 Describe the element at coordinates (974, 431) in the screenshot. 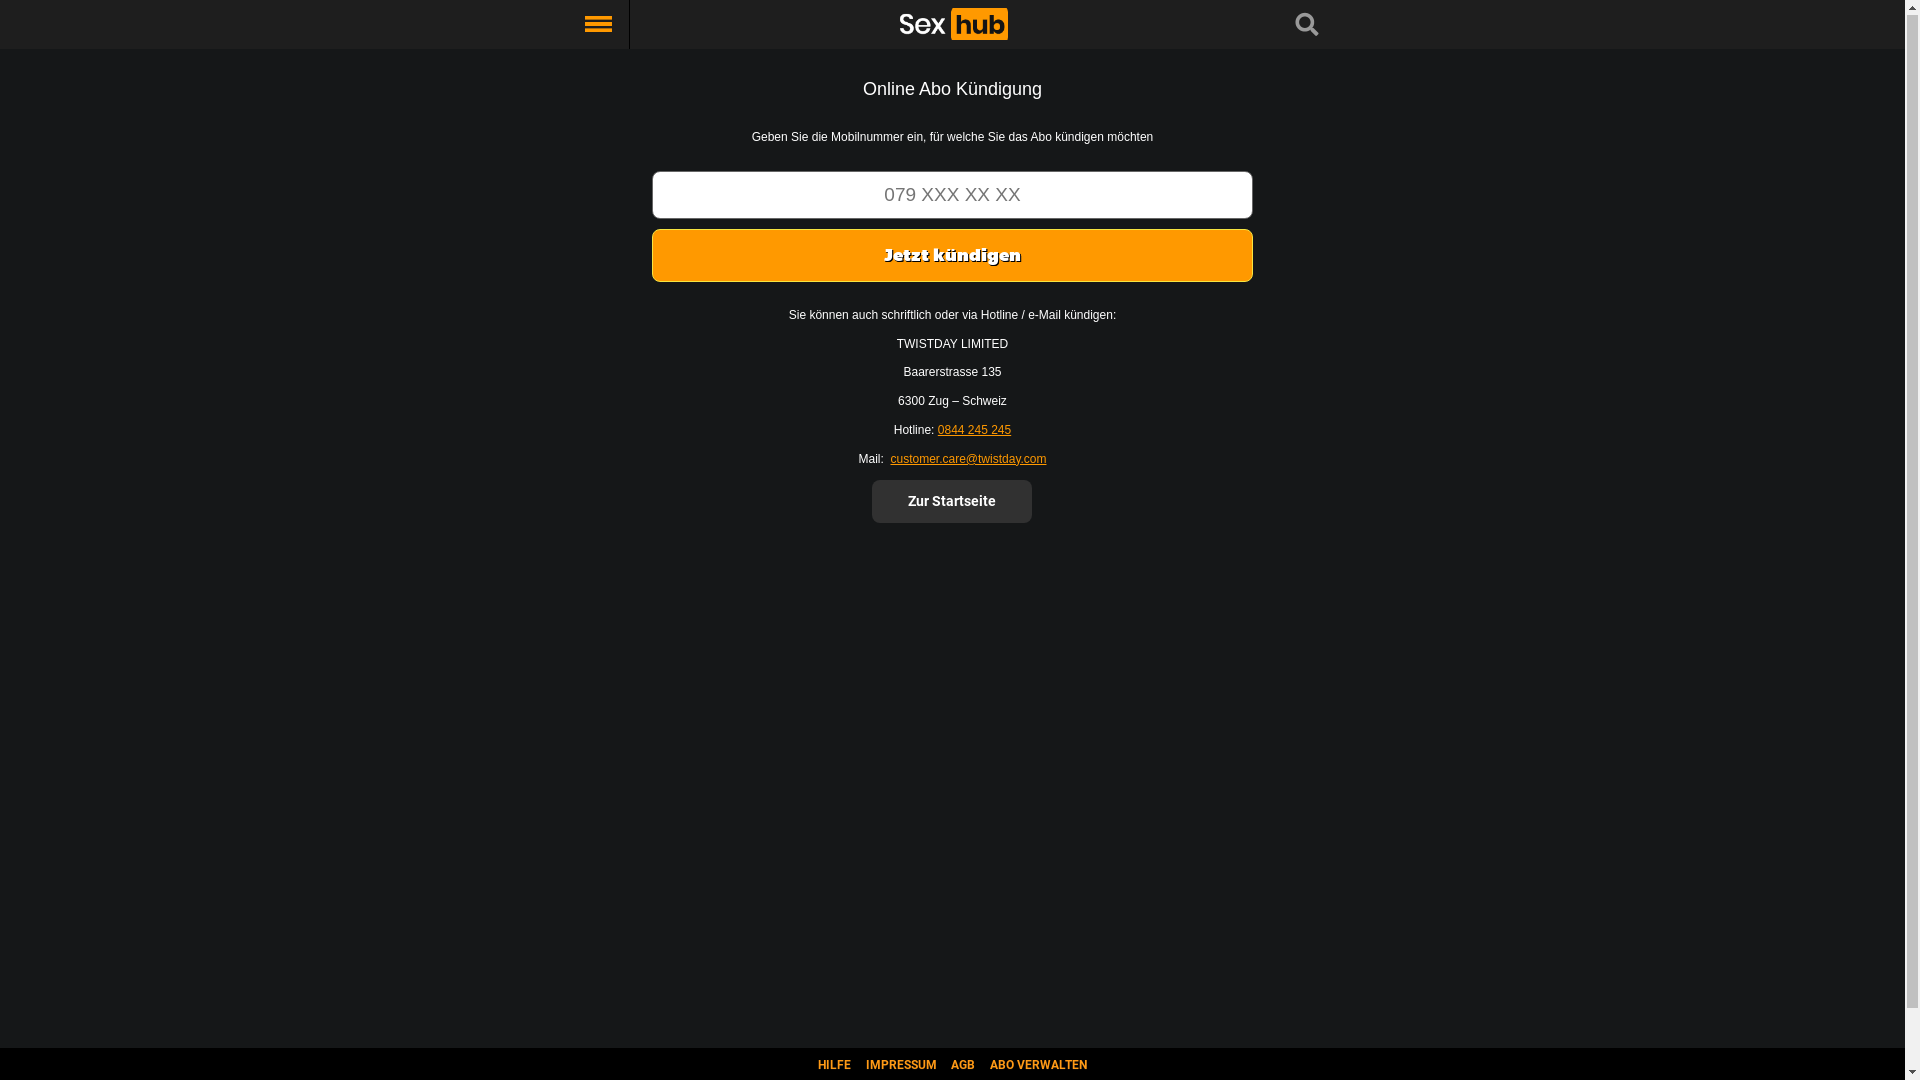

I see `0844 245 245` at that location.